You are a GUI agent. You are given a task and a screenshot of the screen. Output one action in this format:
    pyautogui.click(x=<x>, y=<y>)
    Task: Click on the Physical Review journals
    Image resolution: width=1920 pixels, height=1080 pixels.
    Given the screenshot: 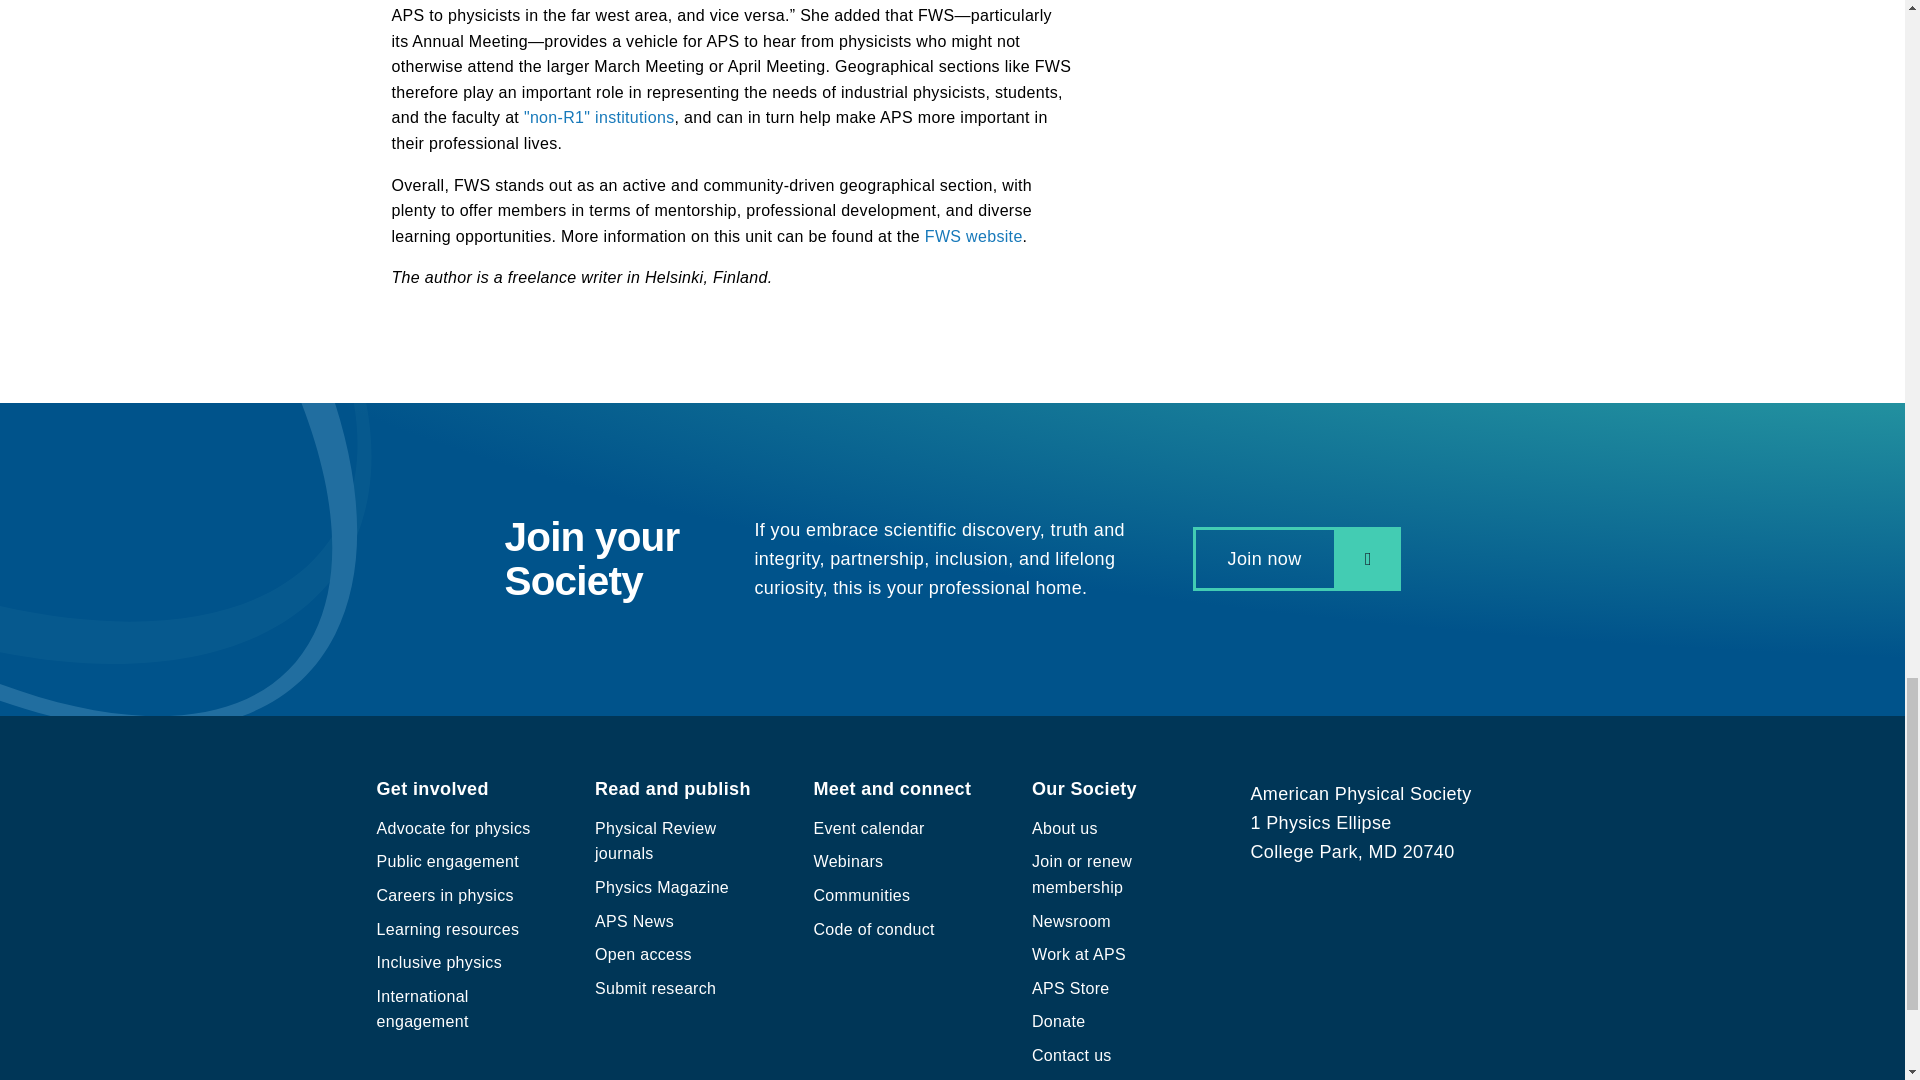 What is the action you would take?
    pyautogui.click(x=656, y=840)
    